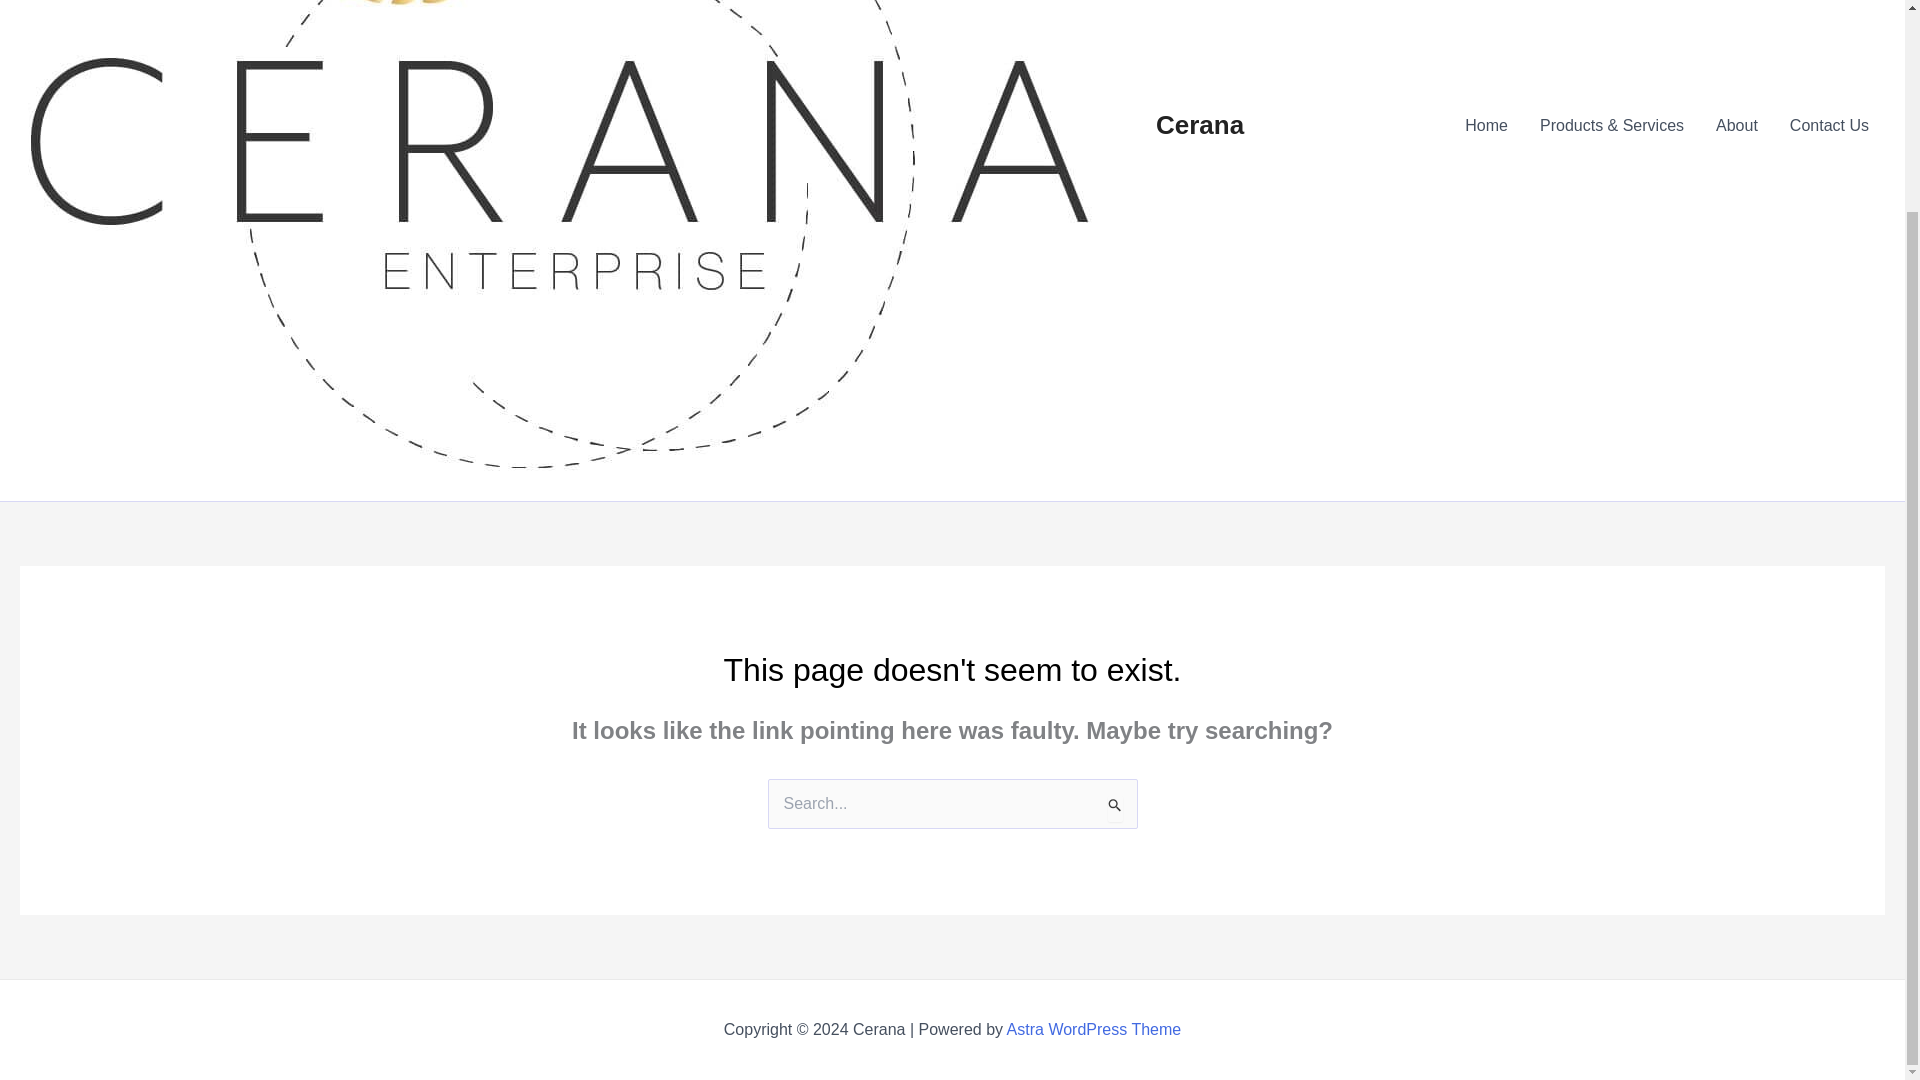  Describe the element at coordinates (1830, 126) in the screenshot. I see `Contact Us` at that location.